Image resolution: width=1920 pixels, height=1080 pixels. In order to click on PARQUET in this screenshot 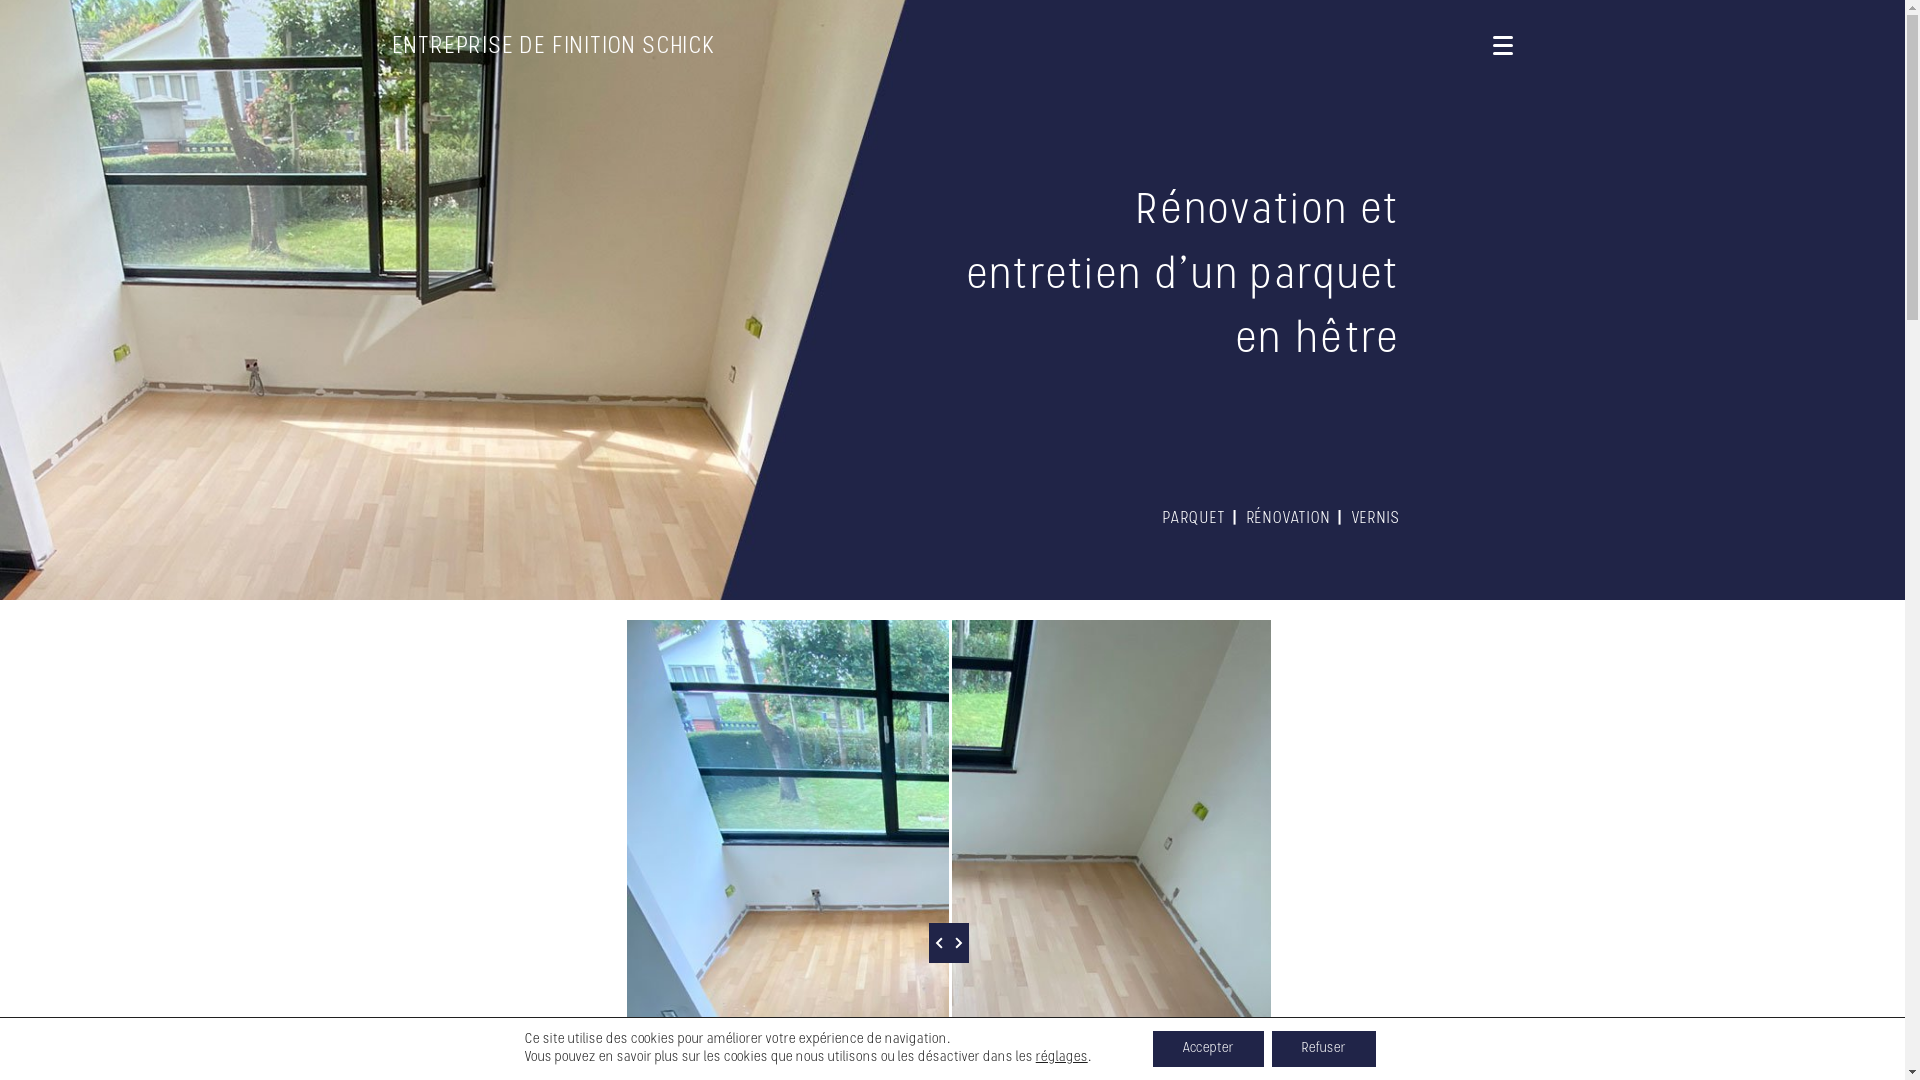, I will do `click(1194, 519)`.